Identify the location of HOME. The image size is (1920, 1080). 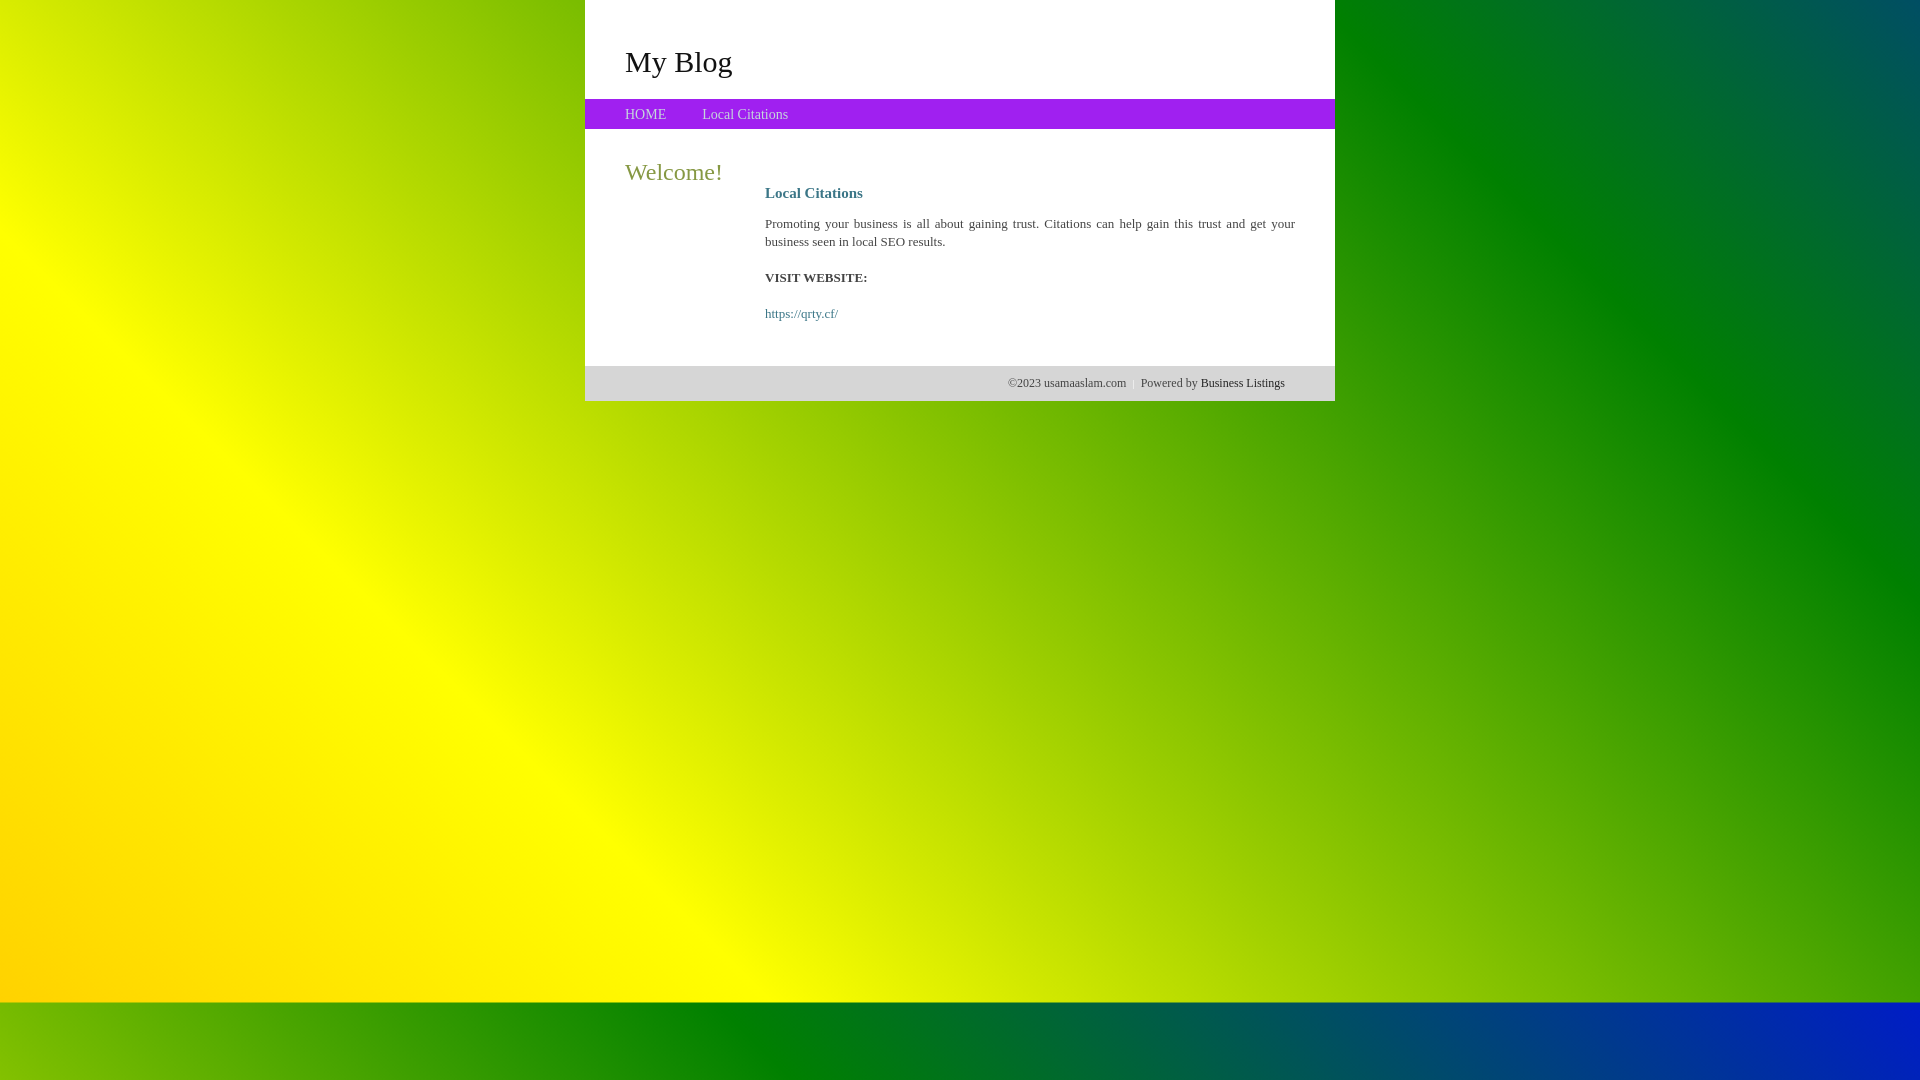
(646, 114).